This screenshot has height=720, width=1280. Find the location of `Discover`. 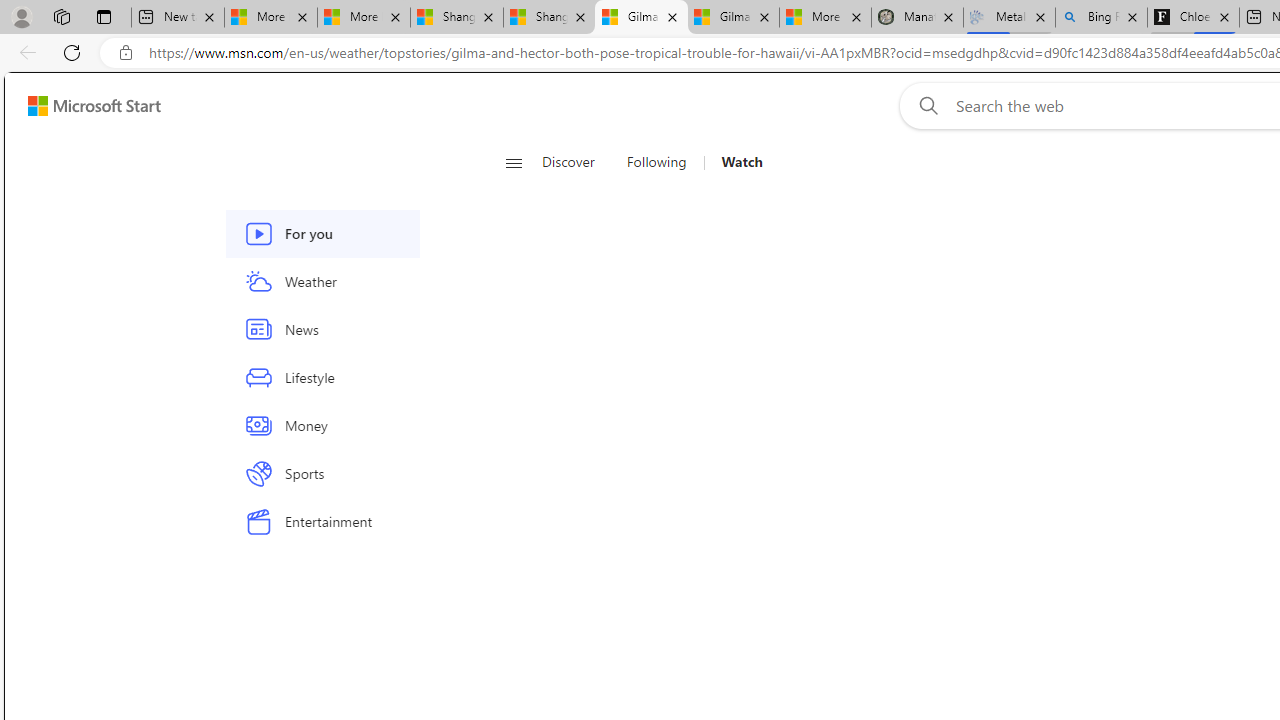

Discover is located at coordinates (576, 162).